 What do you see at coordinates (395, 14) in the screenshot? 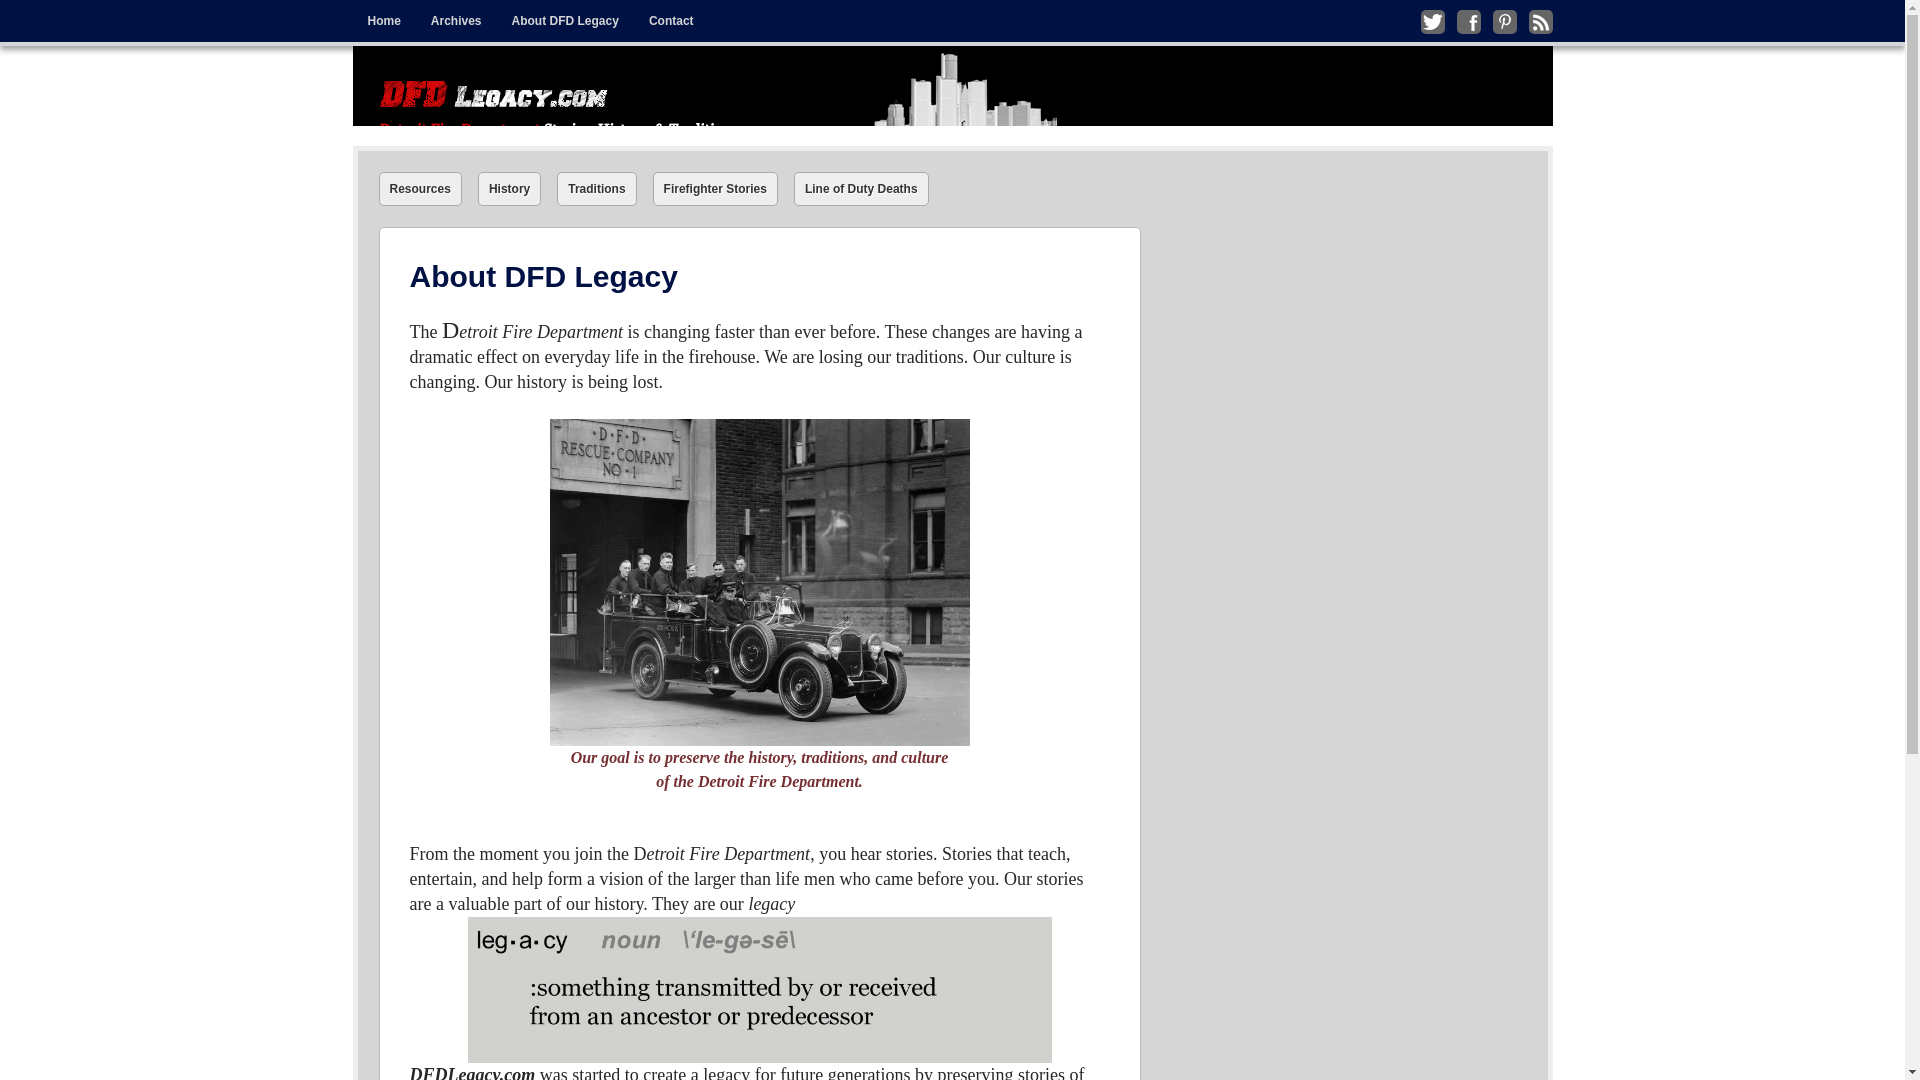
I see `Skip to content` at bounding box center [395, 14].